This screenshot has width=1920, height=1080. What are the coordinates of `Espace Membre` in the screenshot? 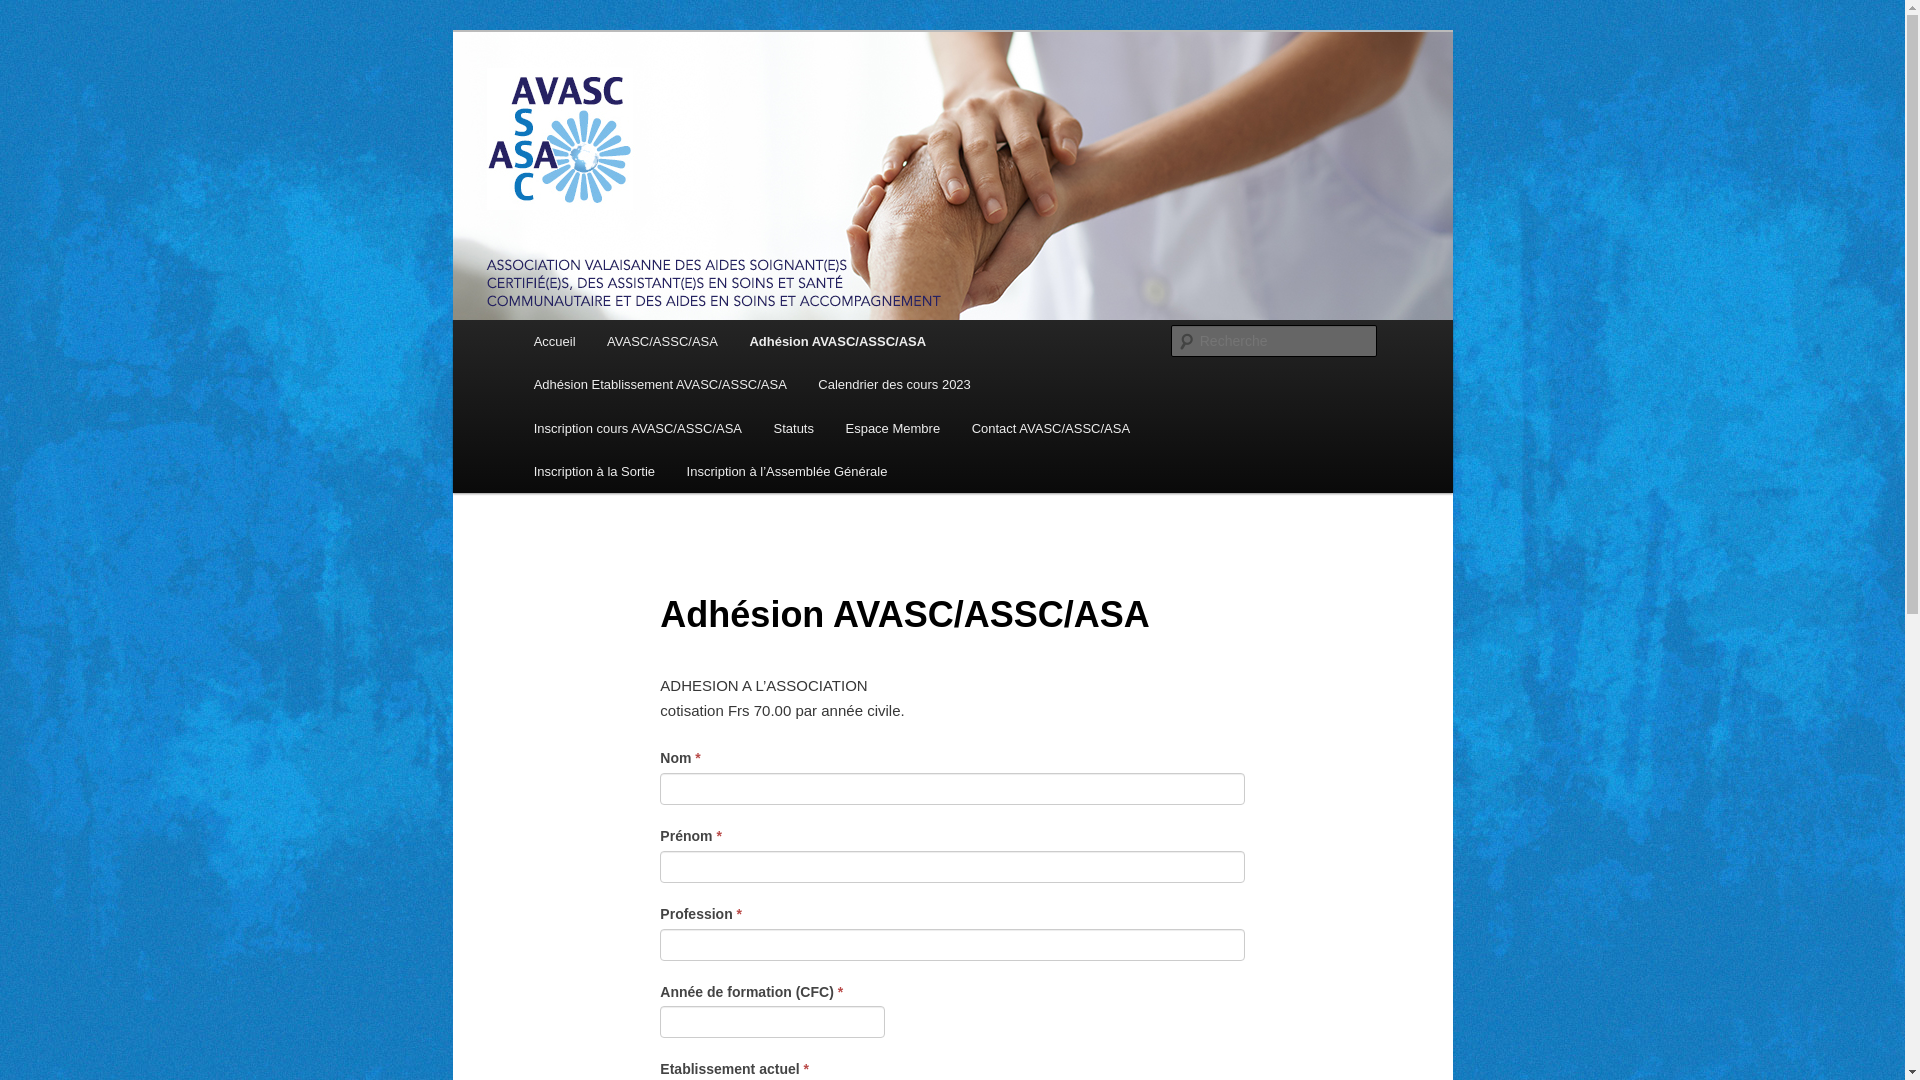 It's located at (893, 428).